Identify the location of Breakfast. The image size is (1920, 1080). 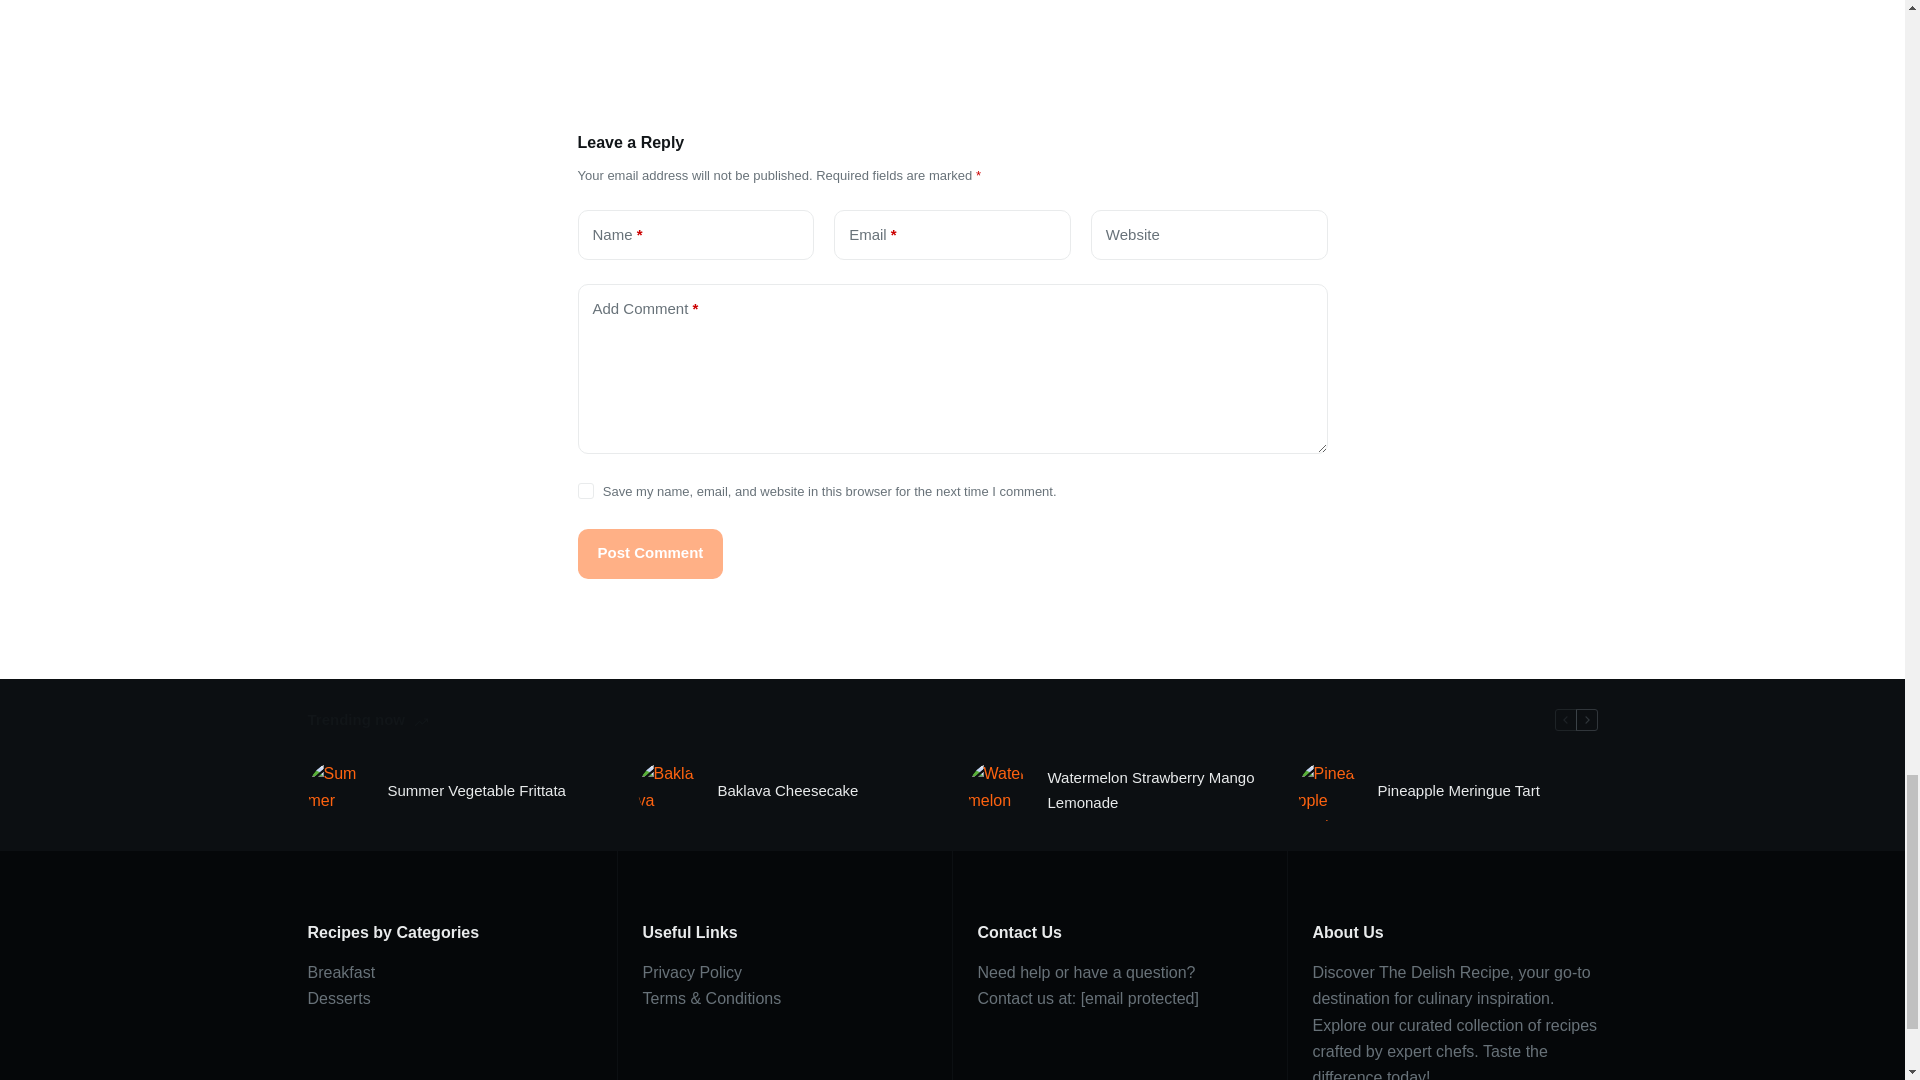
(342, 972).